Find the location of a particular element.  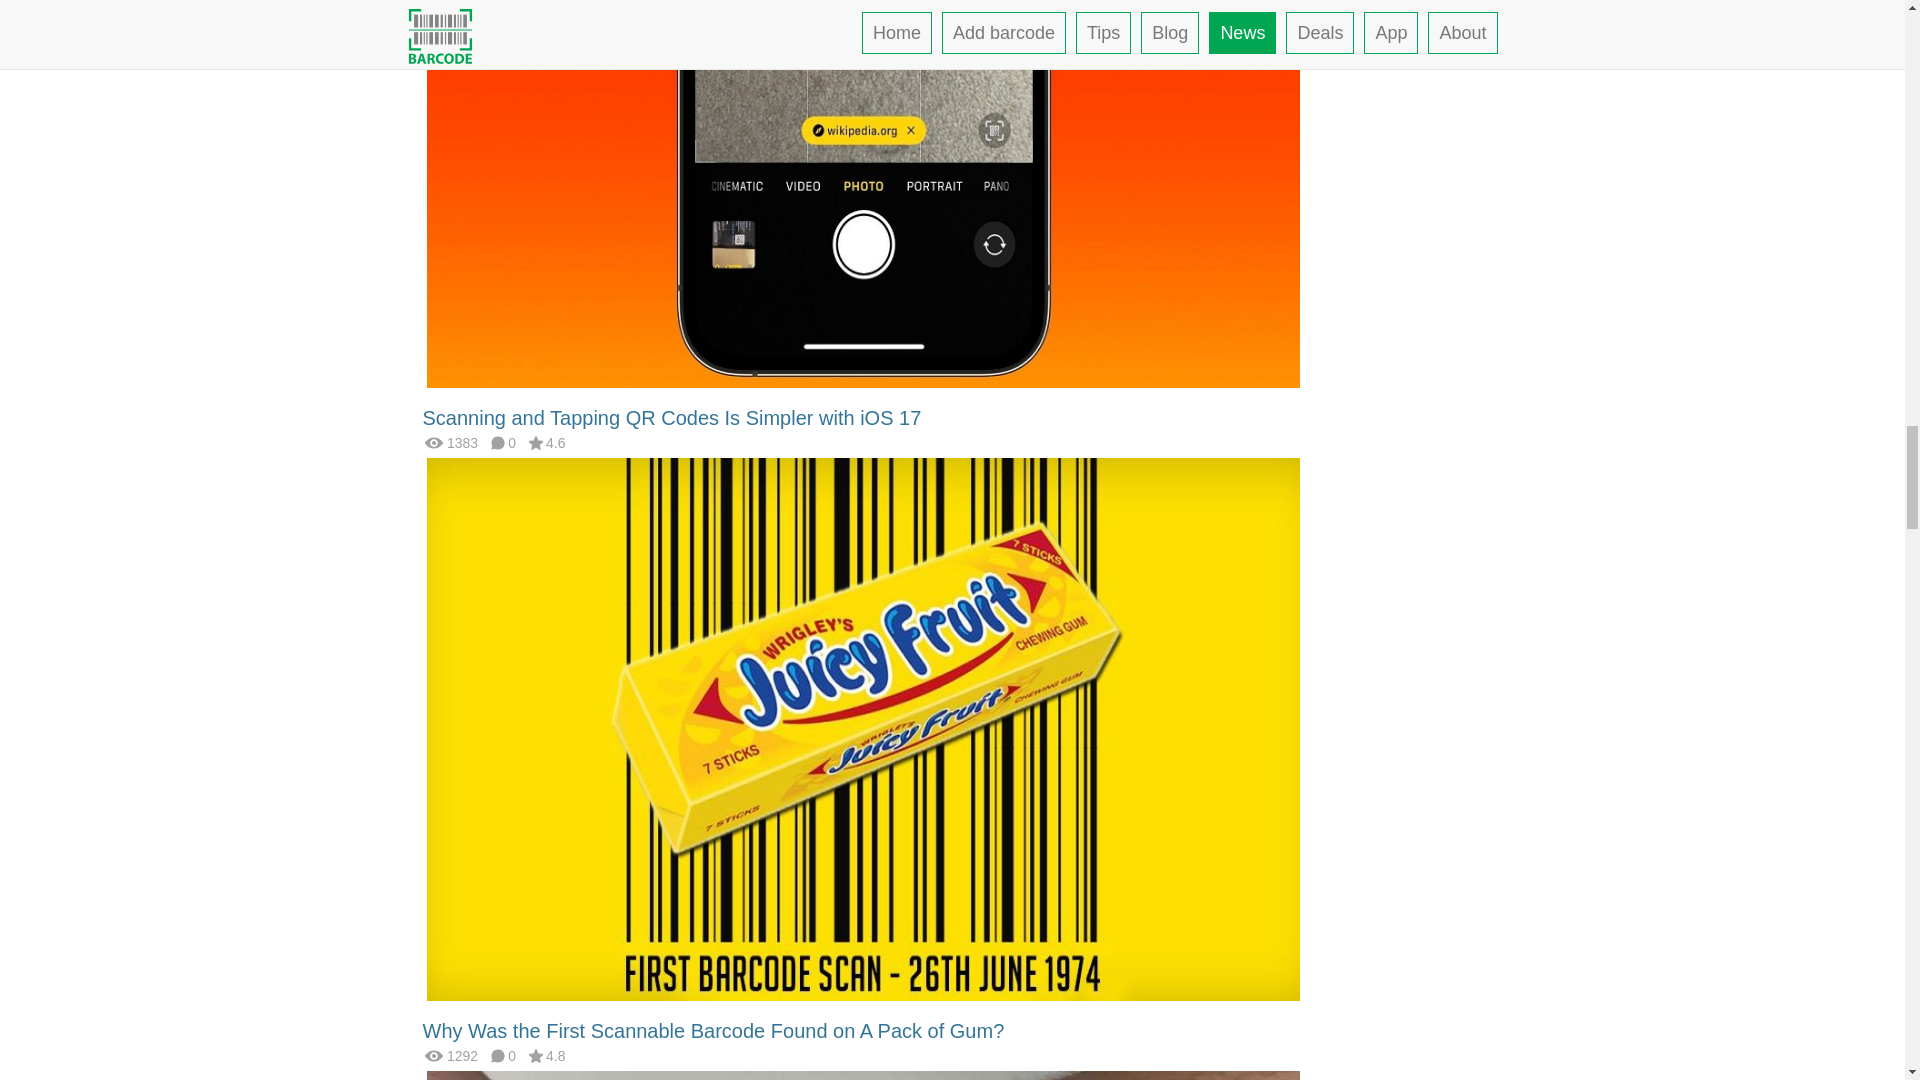

Scanning and Tapping QR Codes Is Simpler with iOS 17 is located at coordinates (862, 116).